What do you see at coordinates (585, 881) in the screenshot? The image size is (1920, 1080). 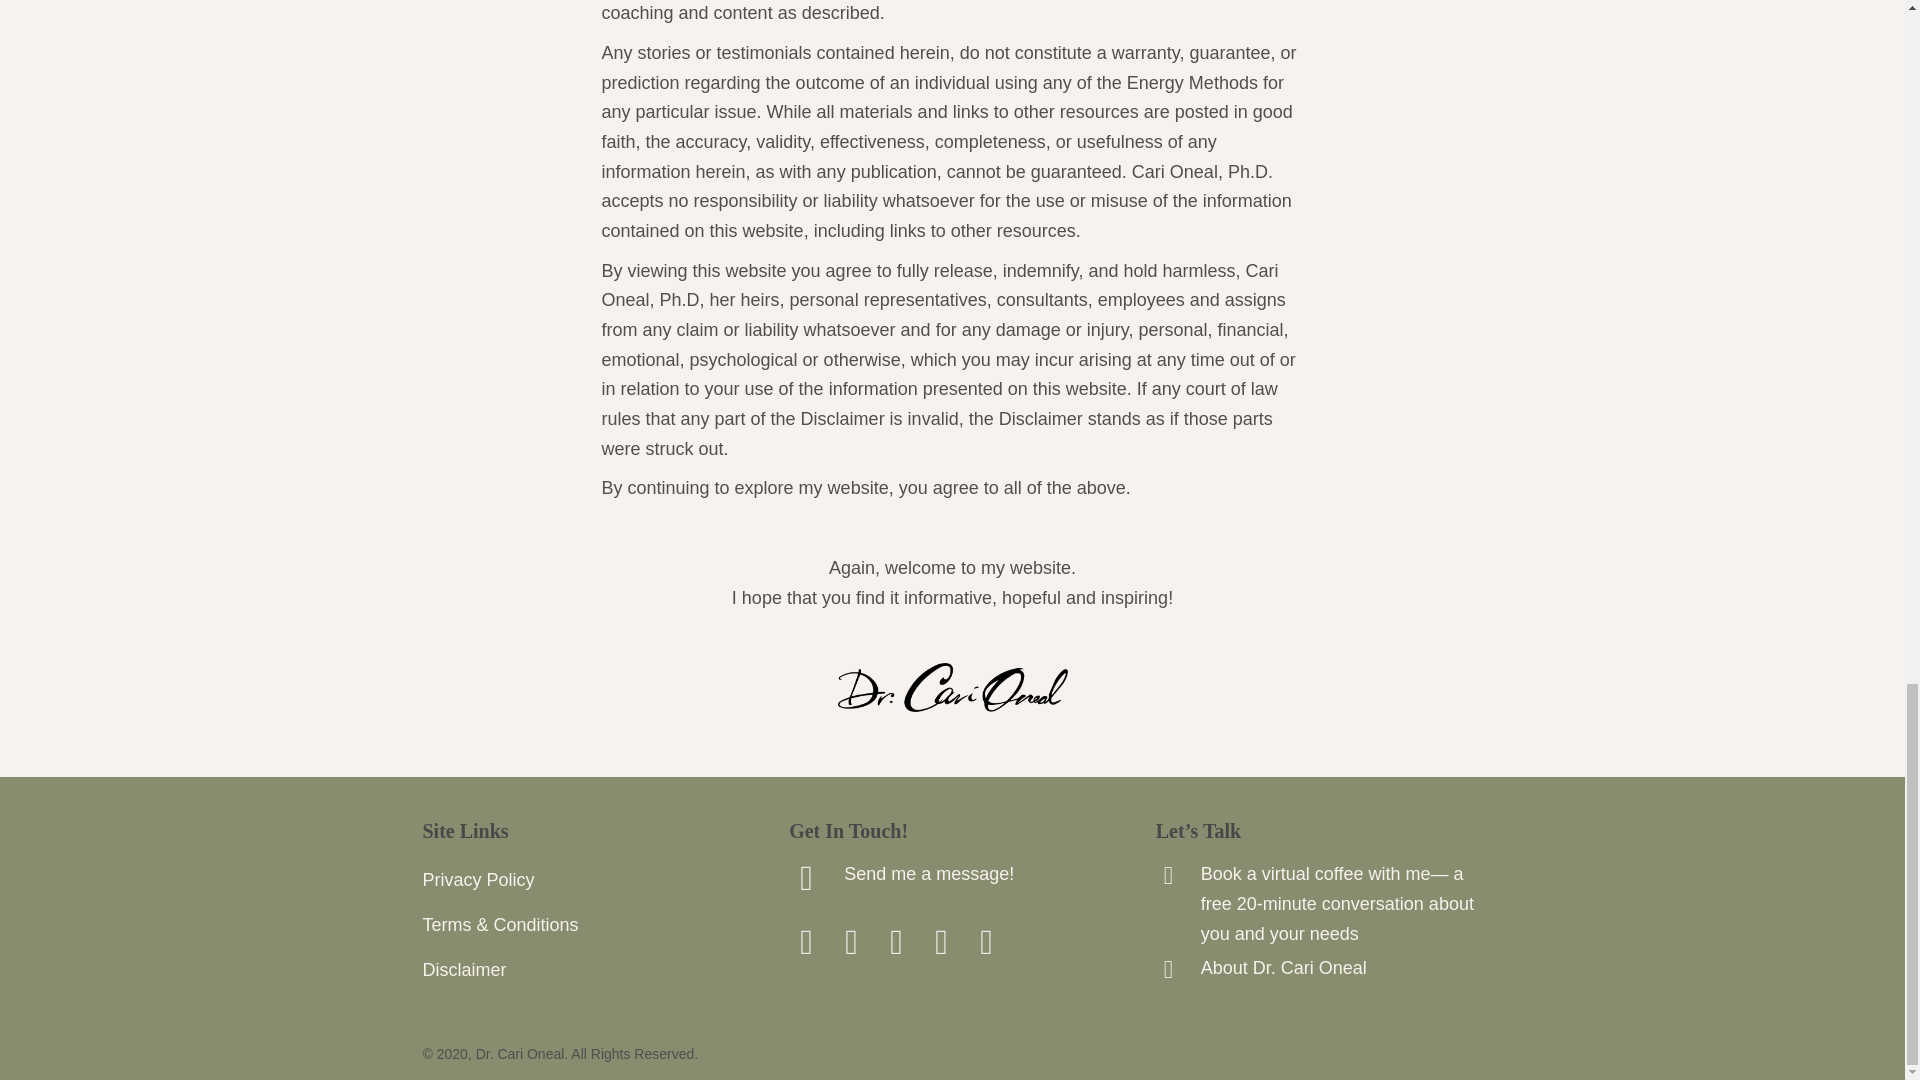 I see `Privacy Policy` at bounding box center [585, 881].